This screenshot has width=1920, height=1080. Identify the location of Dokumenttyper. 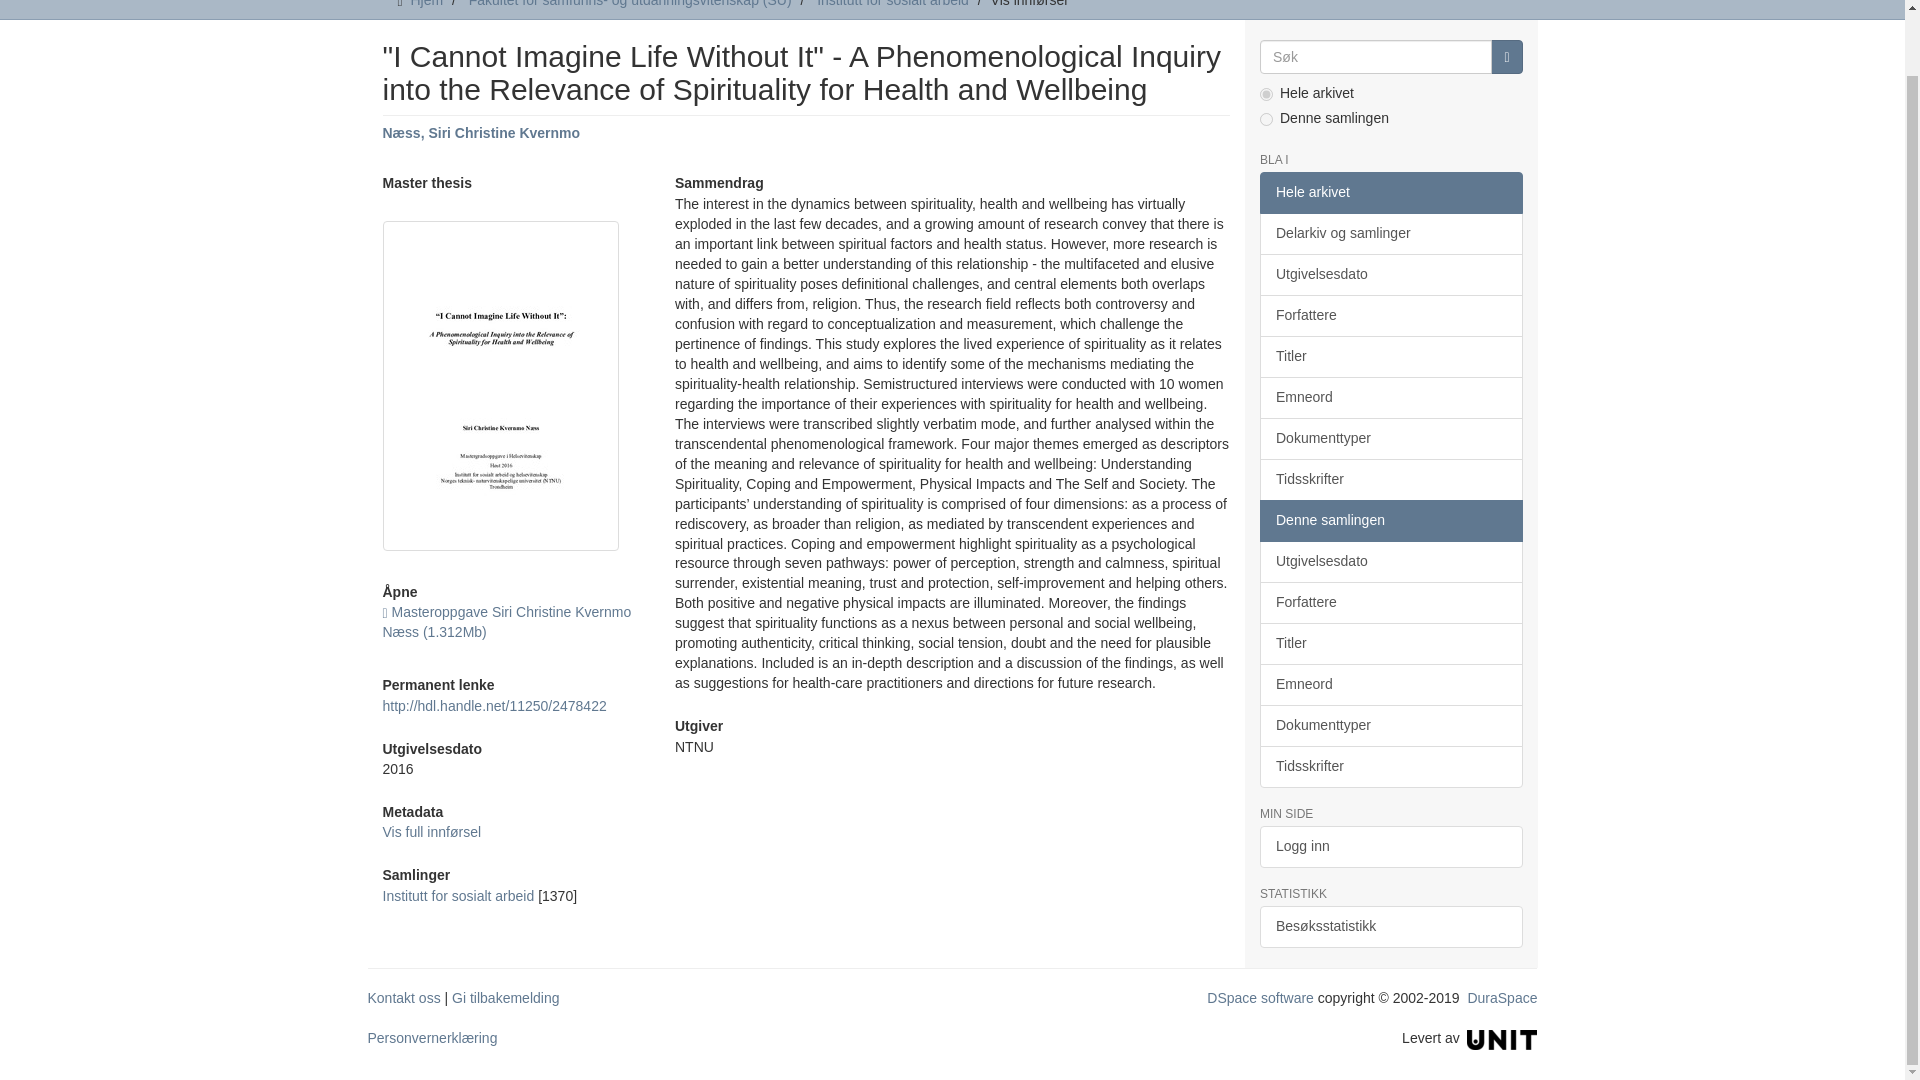
(1390, 438).